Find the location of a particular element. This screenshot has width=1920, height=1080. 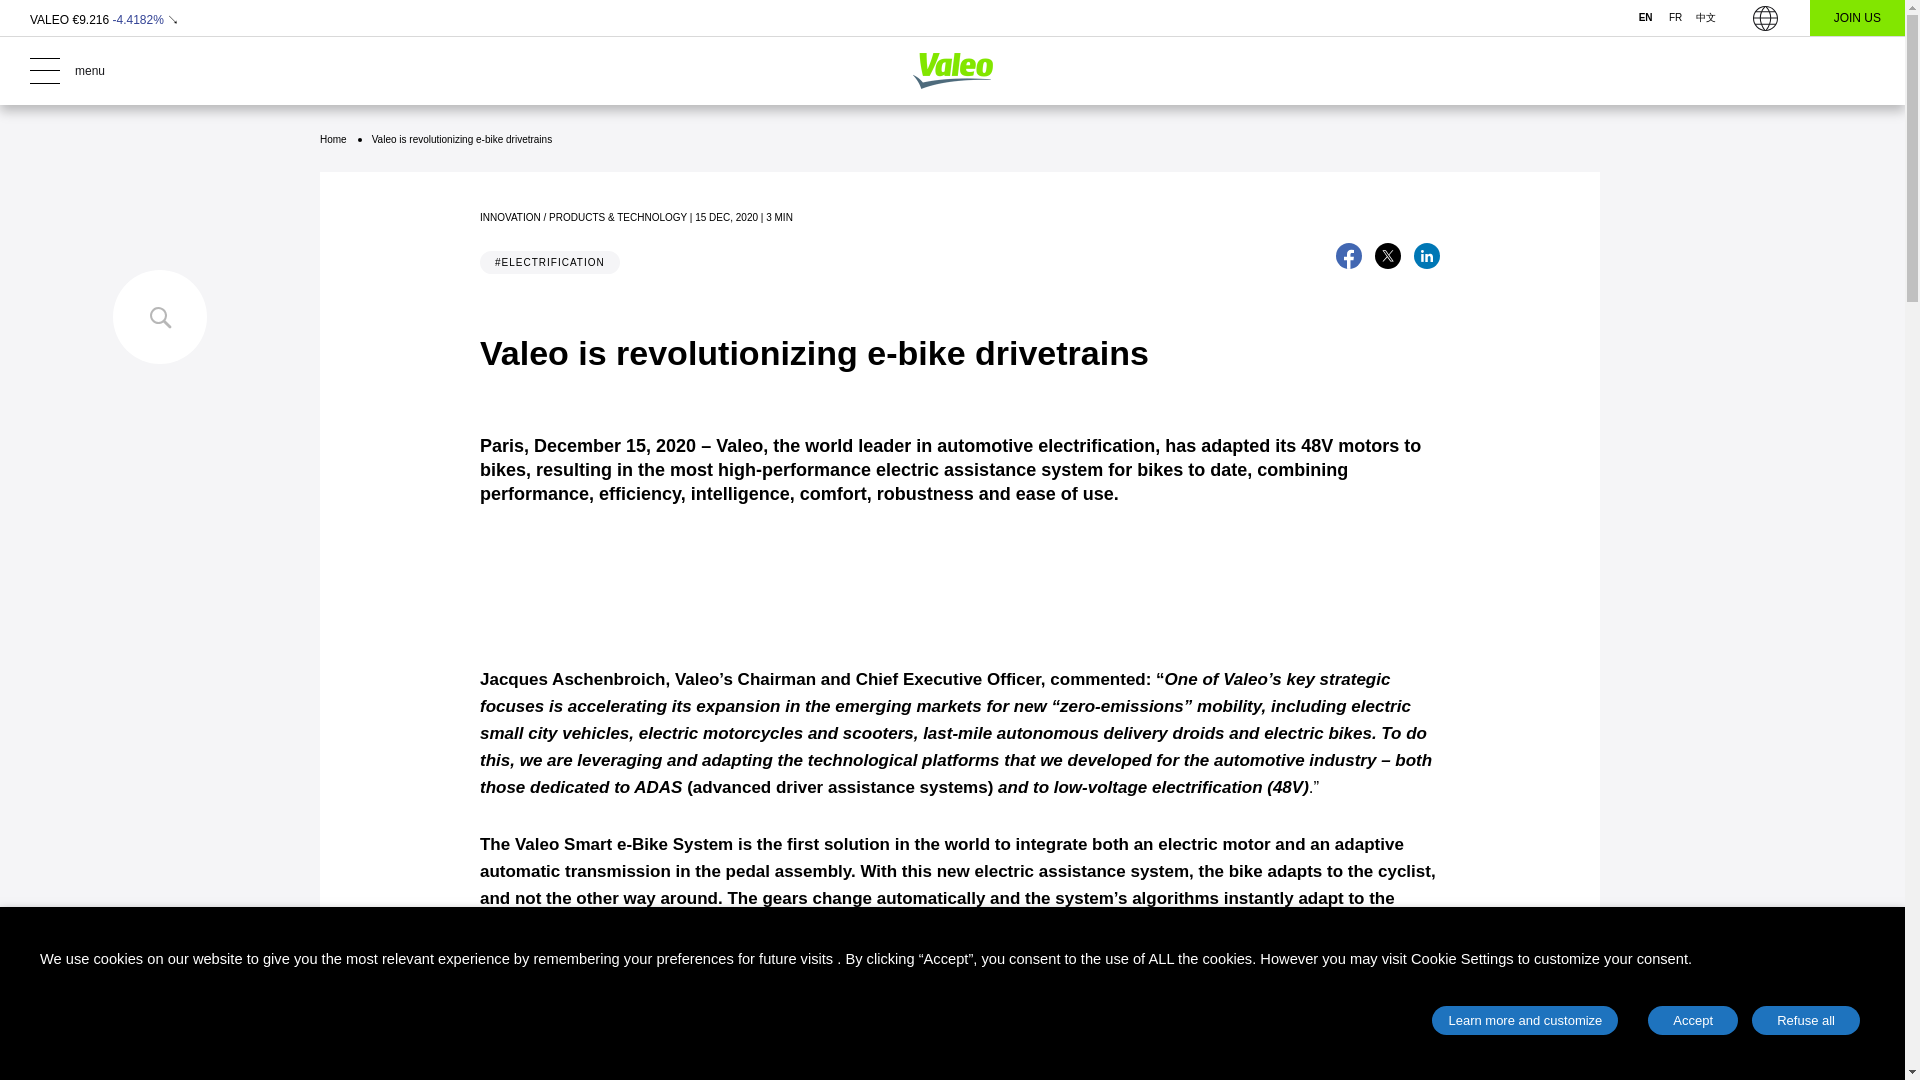

FR is located at coordinates (1676, 18).